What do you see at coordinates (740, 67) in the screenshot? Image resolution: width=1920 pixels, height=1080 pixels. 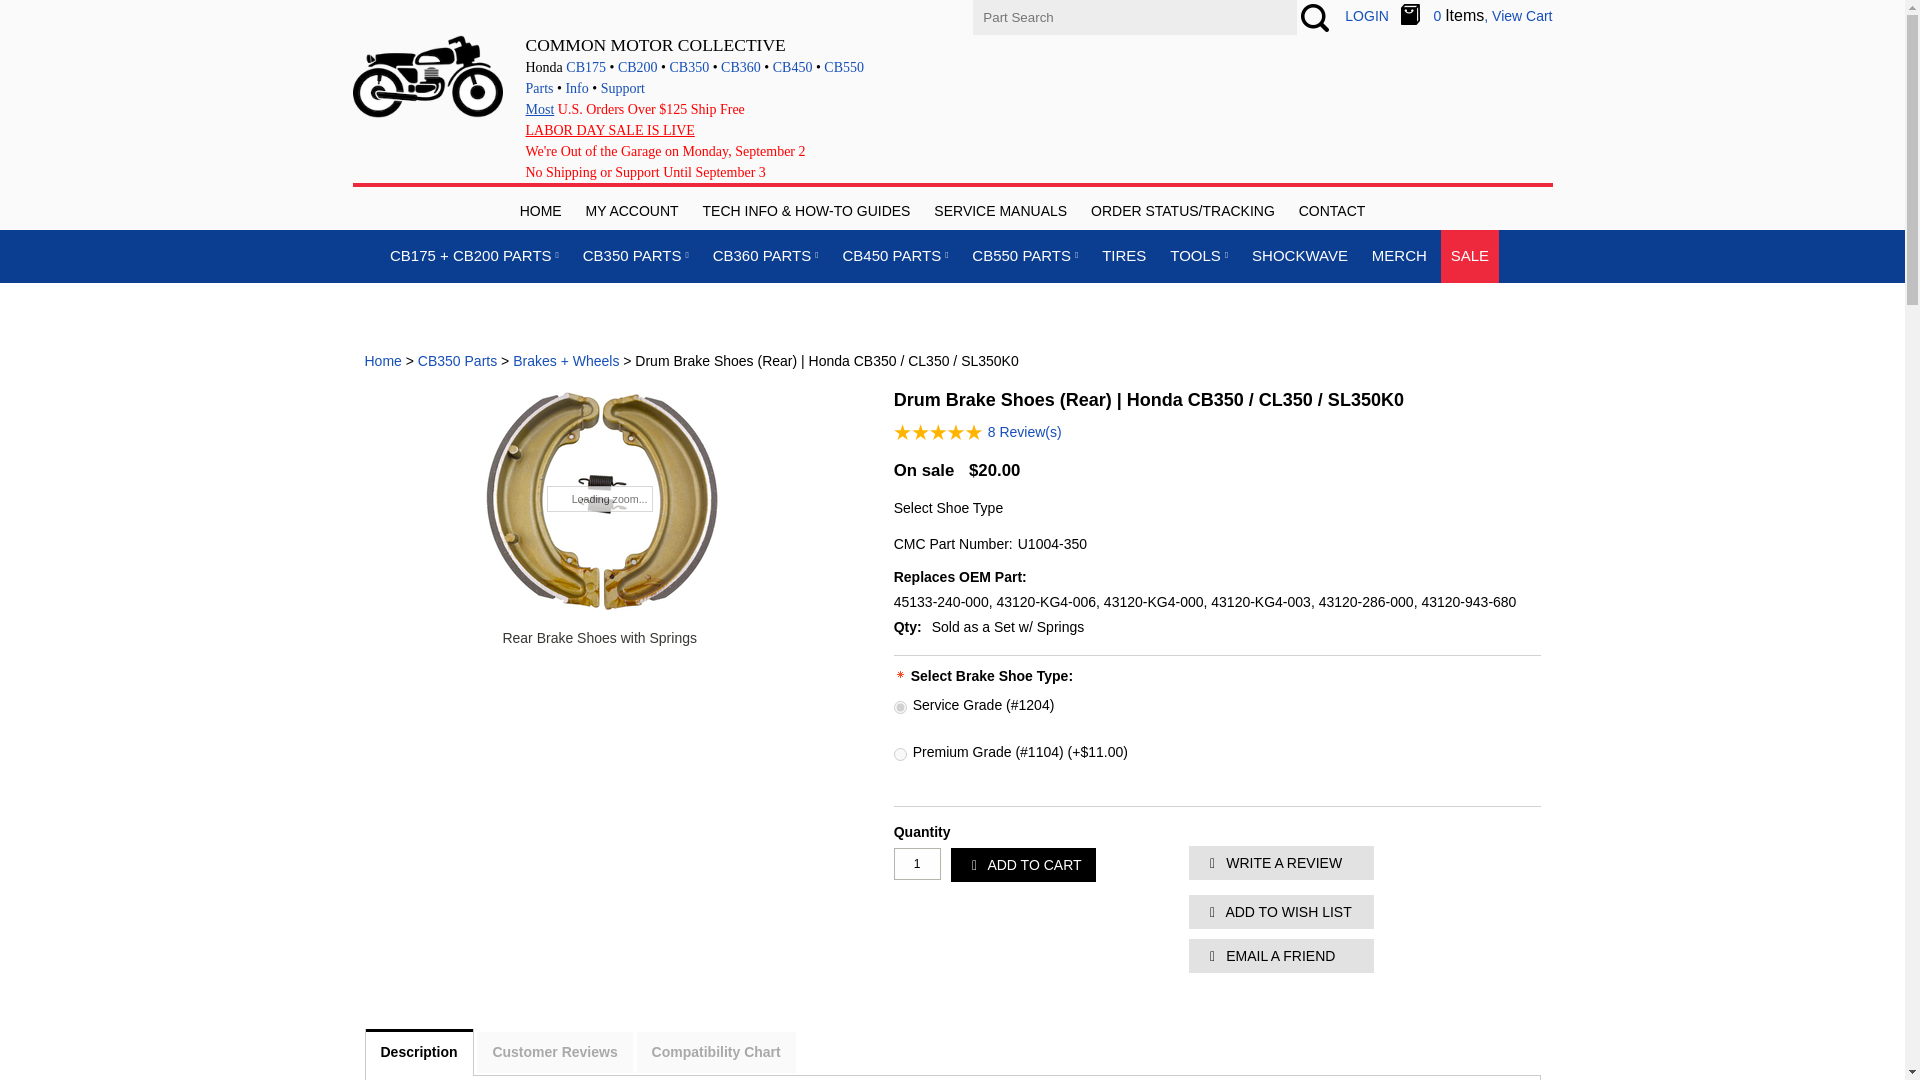 I see `CB360` at bounding box center [740, 67].